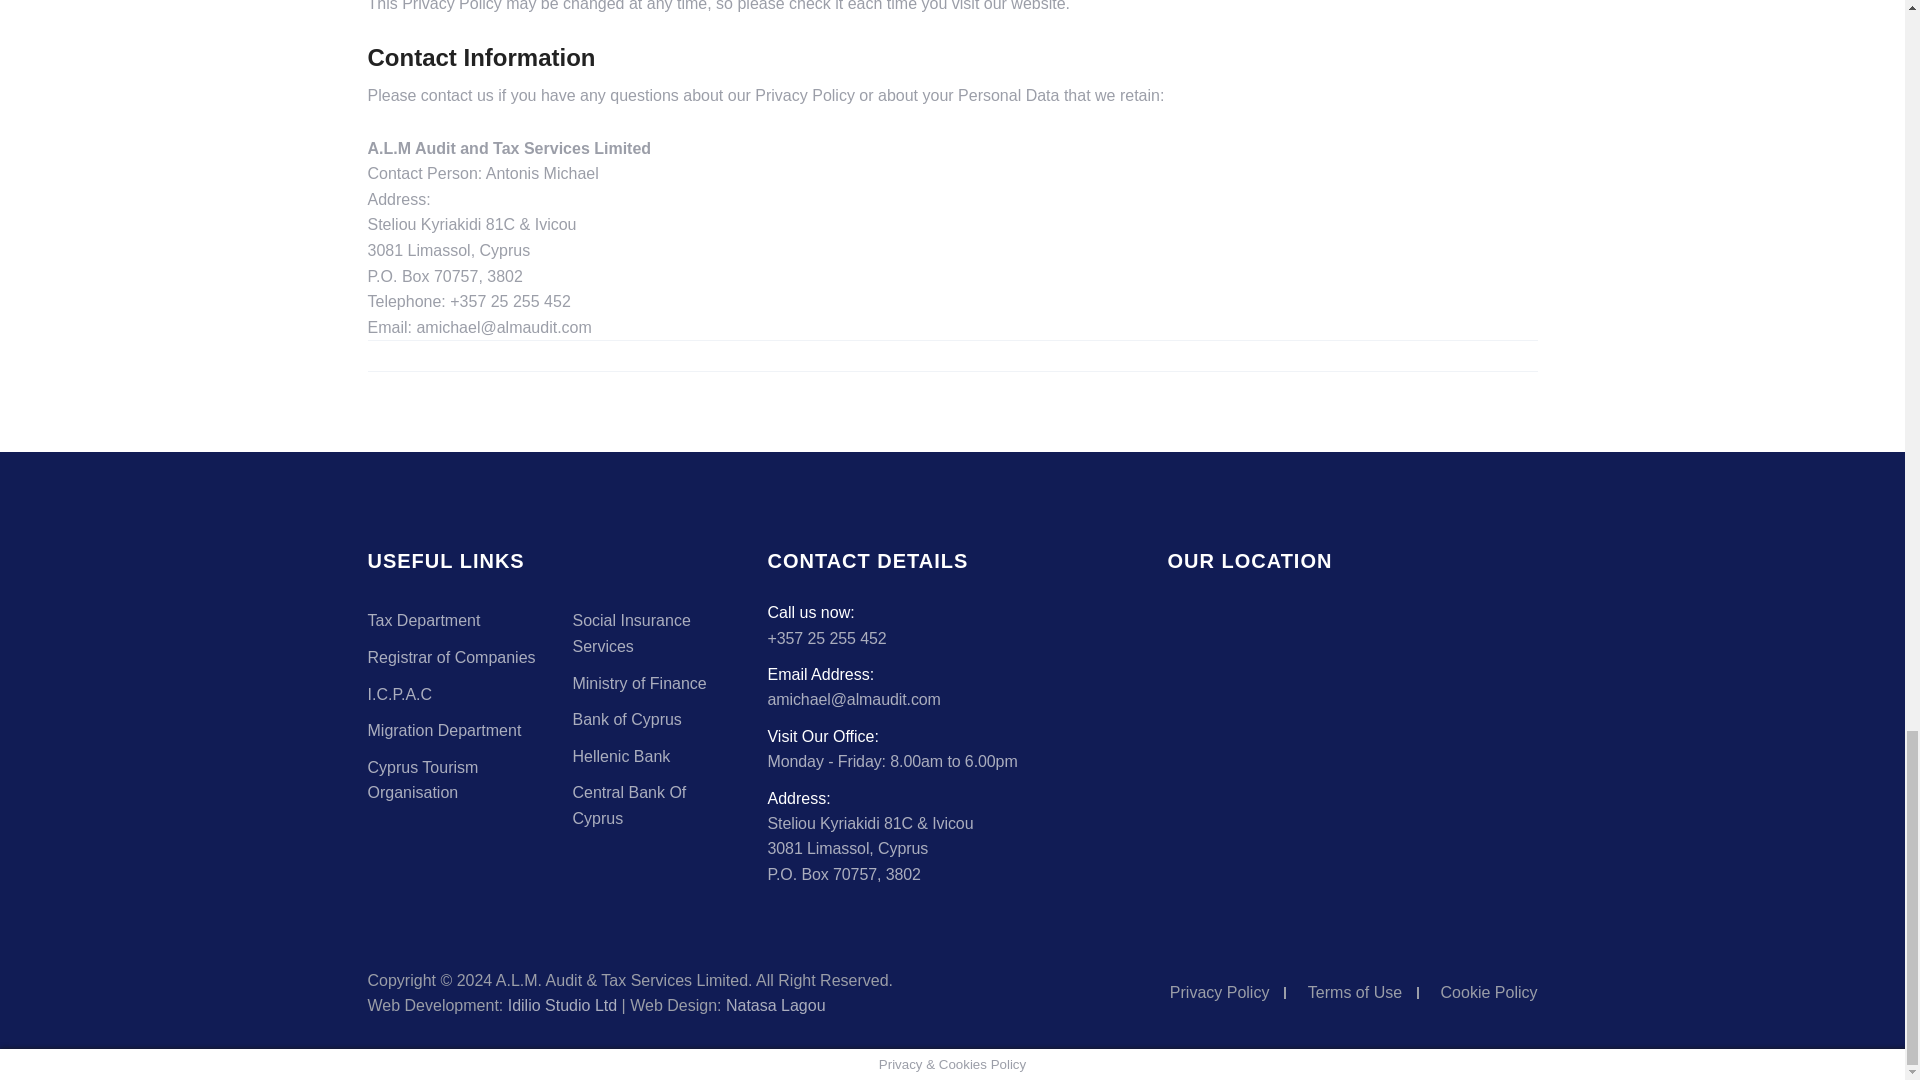  I want to click on Natasa Lagou, so click(775, 1005).